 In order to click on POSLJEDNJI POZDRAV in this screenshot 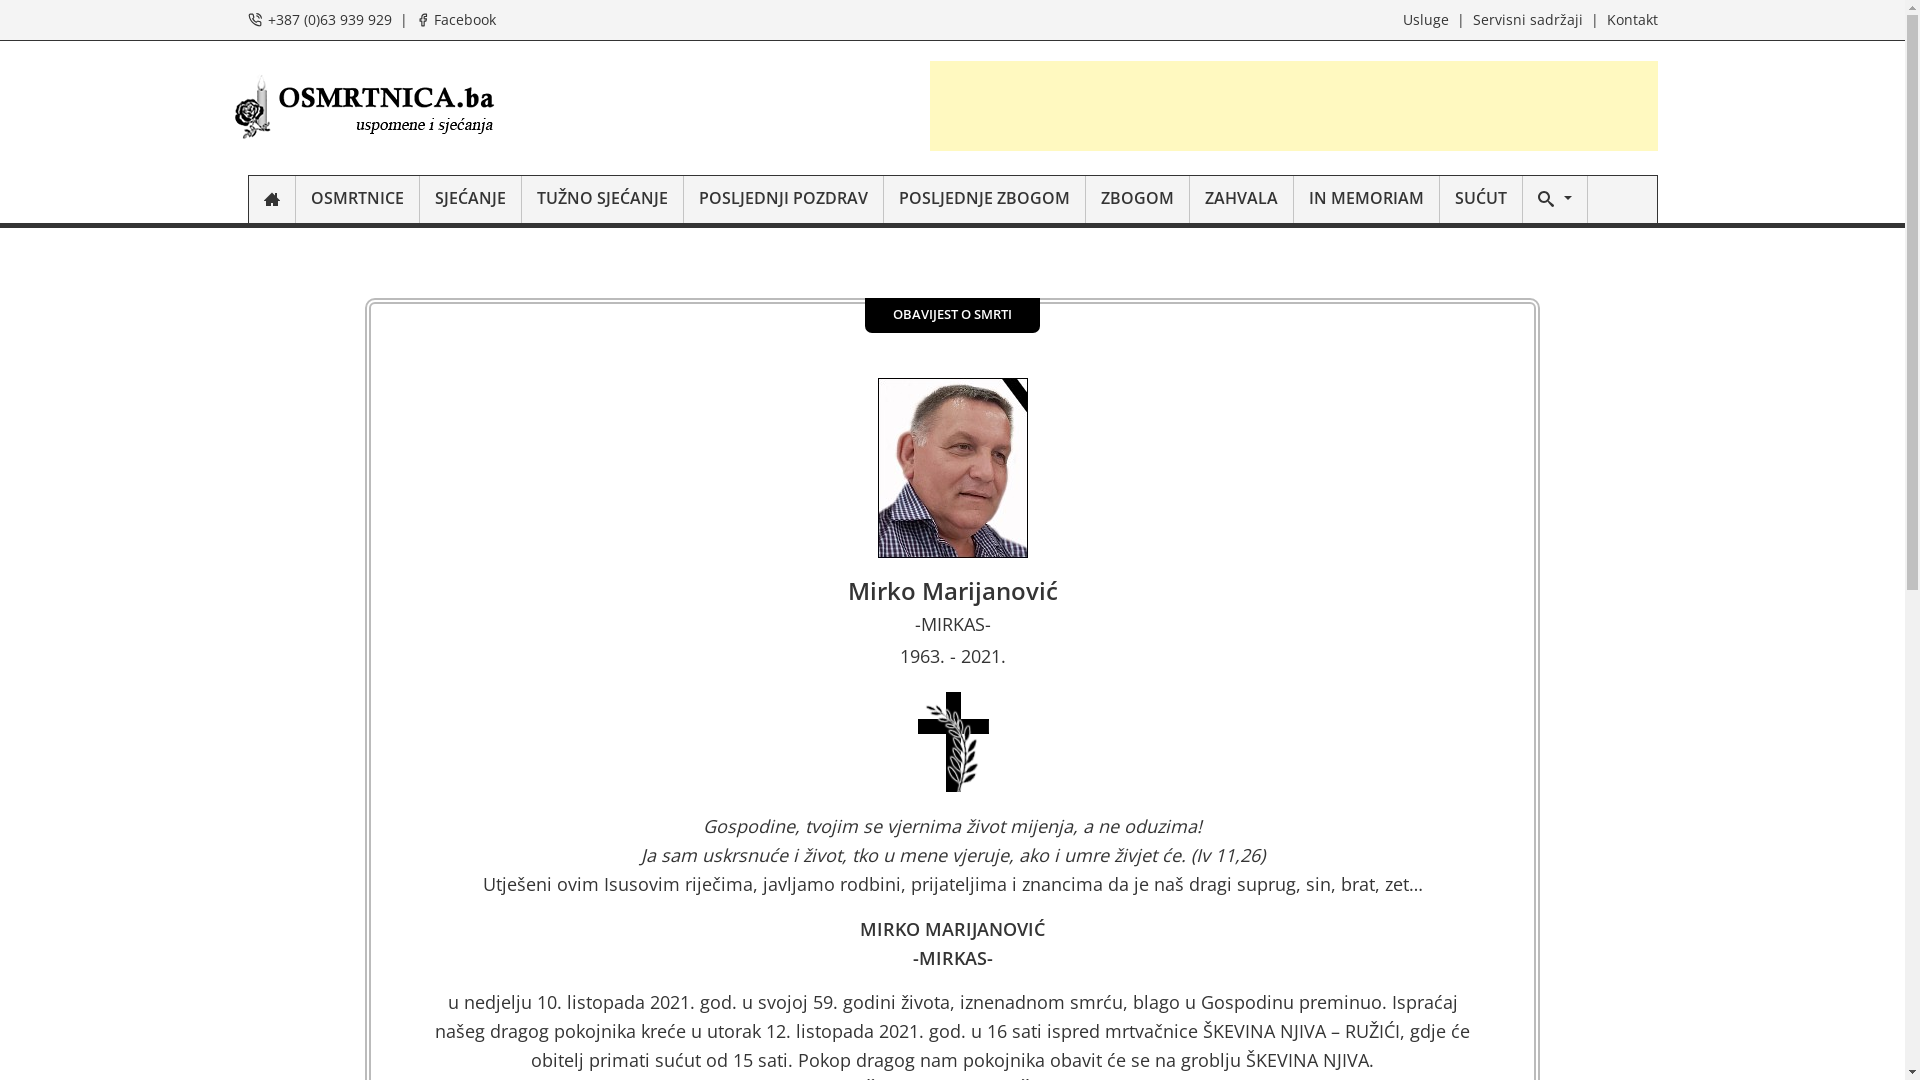, I will do `click(784, 200)`.